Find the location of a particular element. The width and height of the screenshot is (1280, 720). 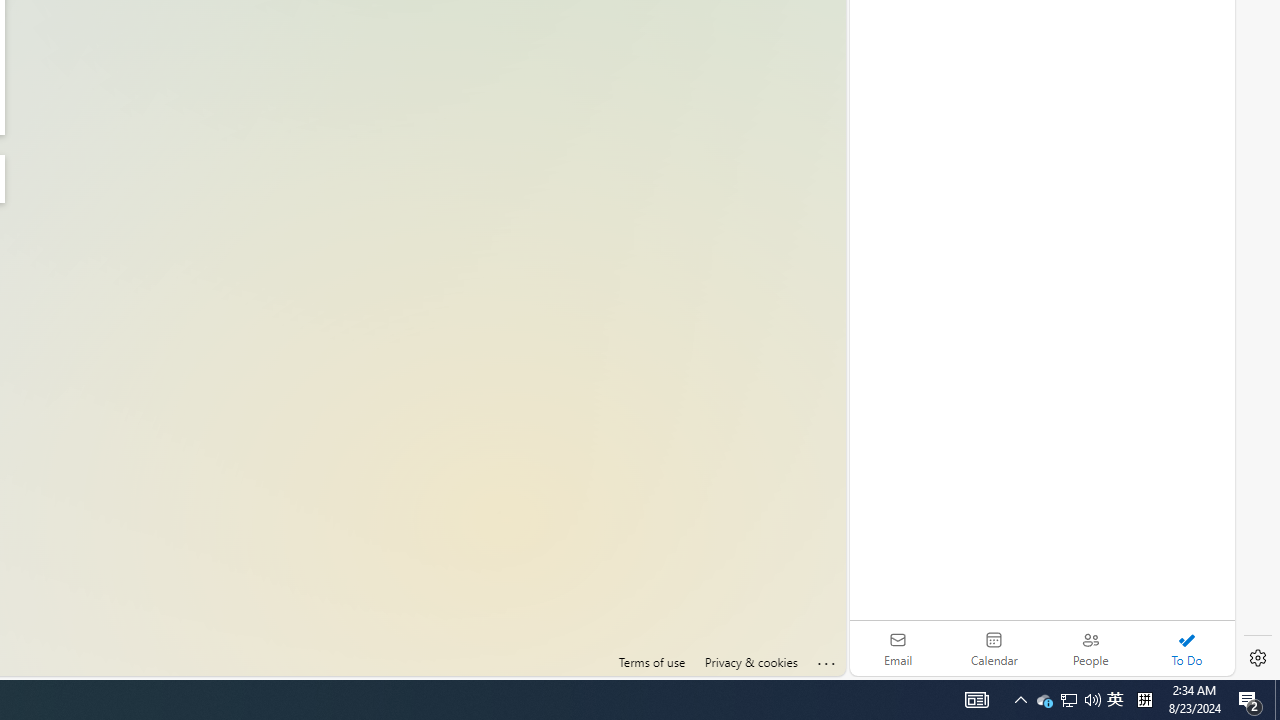

To Do is located at coordinates (1186, 648).